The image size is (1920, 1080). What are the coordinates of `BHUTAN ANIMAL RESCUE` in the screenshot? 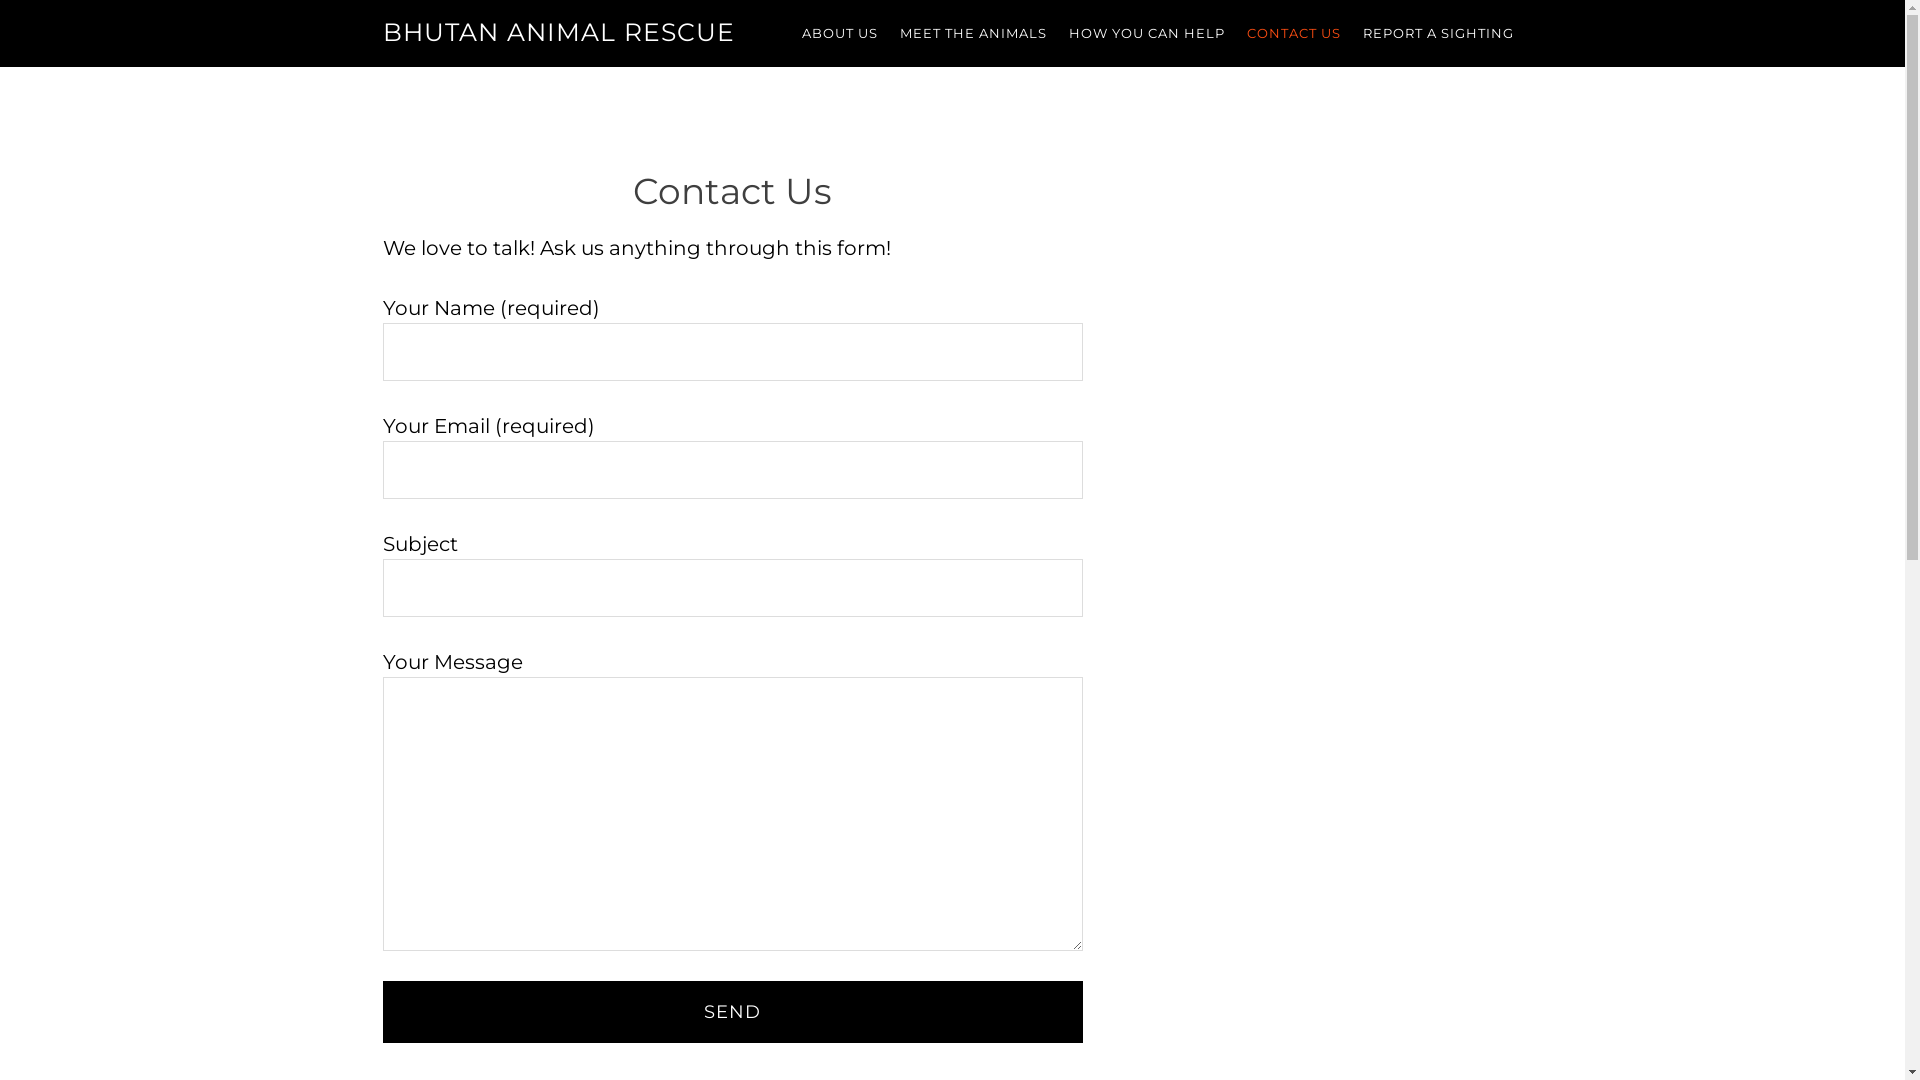 It's located at (558, 32).